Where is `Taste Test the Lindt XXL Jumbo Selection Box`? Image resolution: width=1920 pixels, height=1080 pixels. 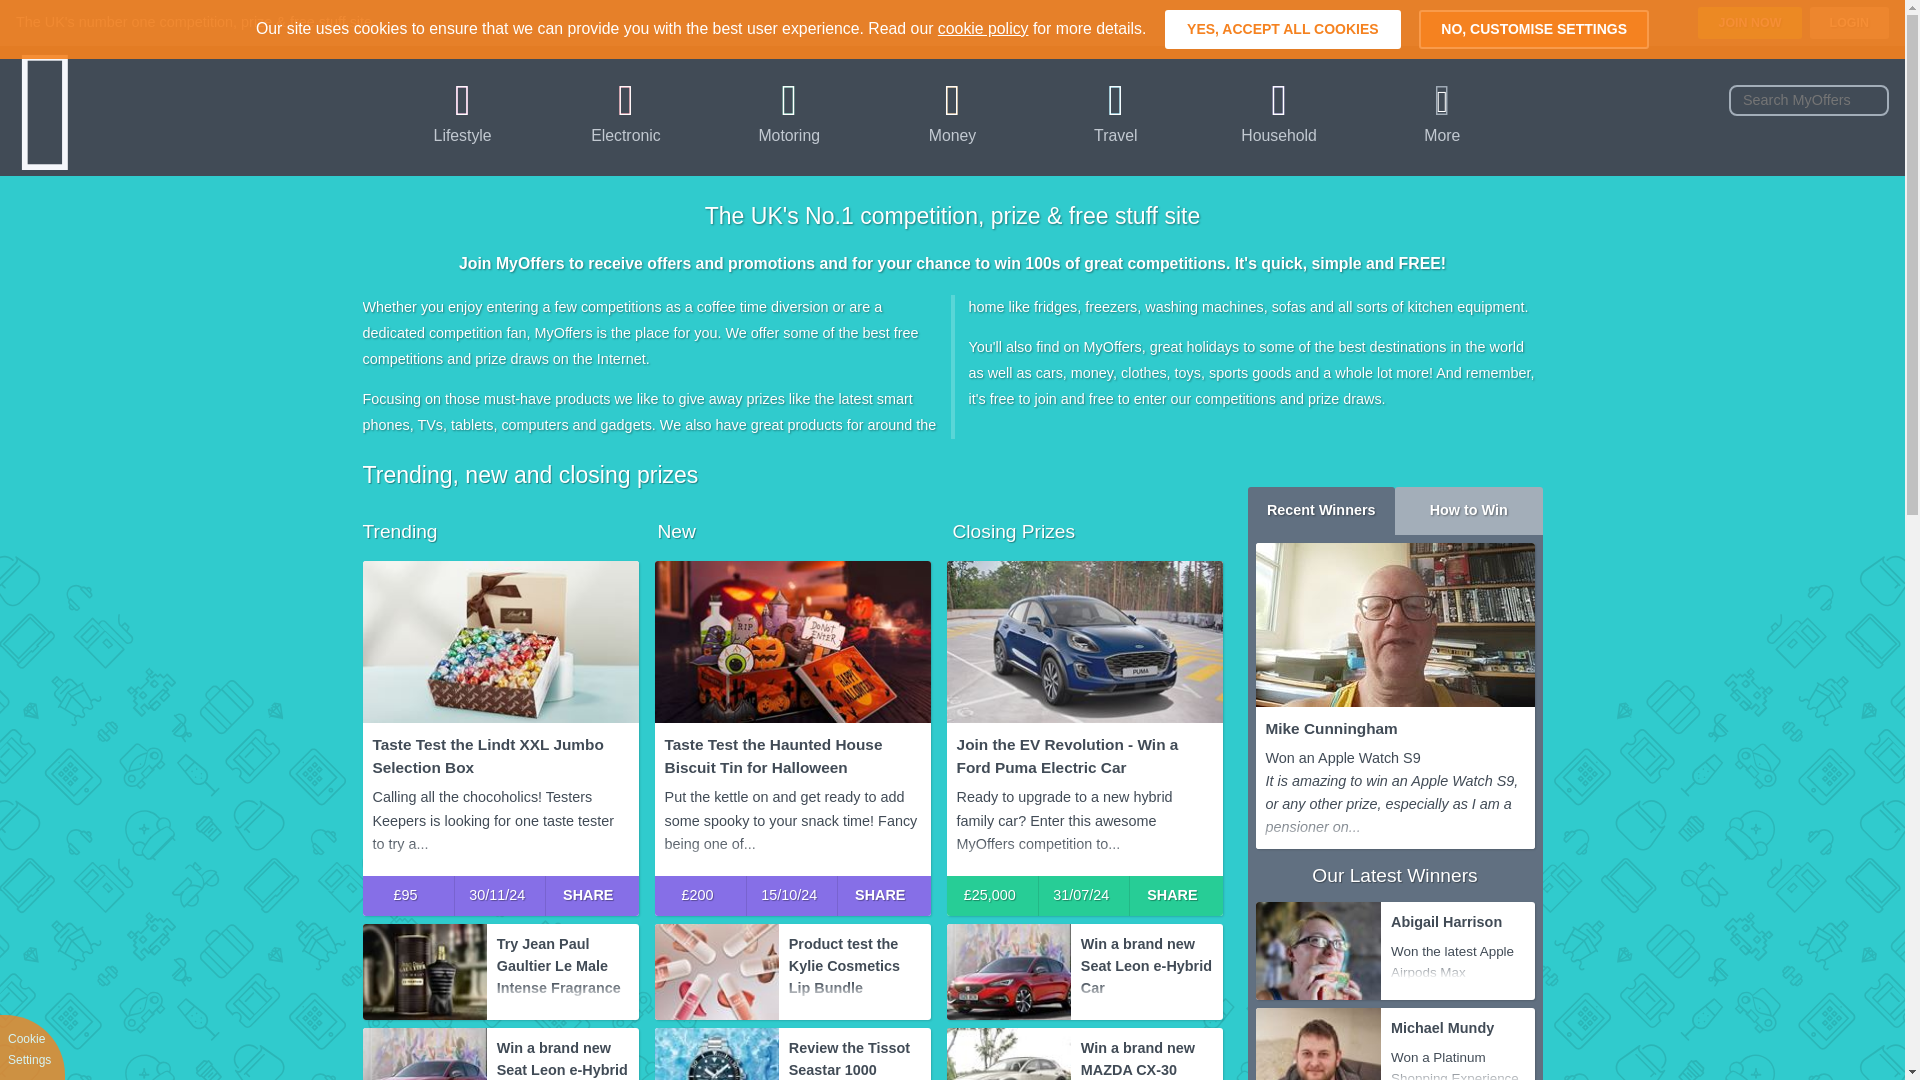 Taste Test the Lindt XXL Jumbo Selection Box is located at coordinates (500, 641).